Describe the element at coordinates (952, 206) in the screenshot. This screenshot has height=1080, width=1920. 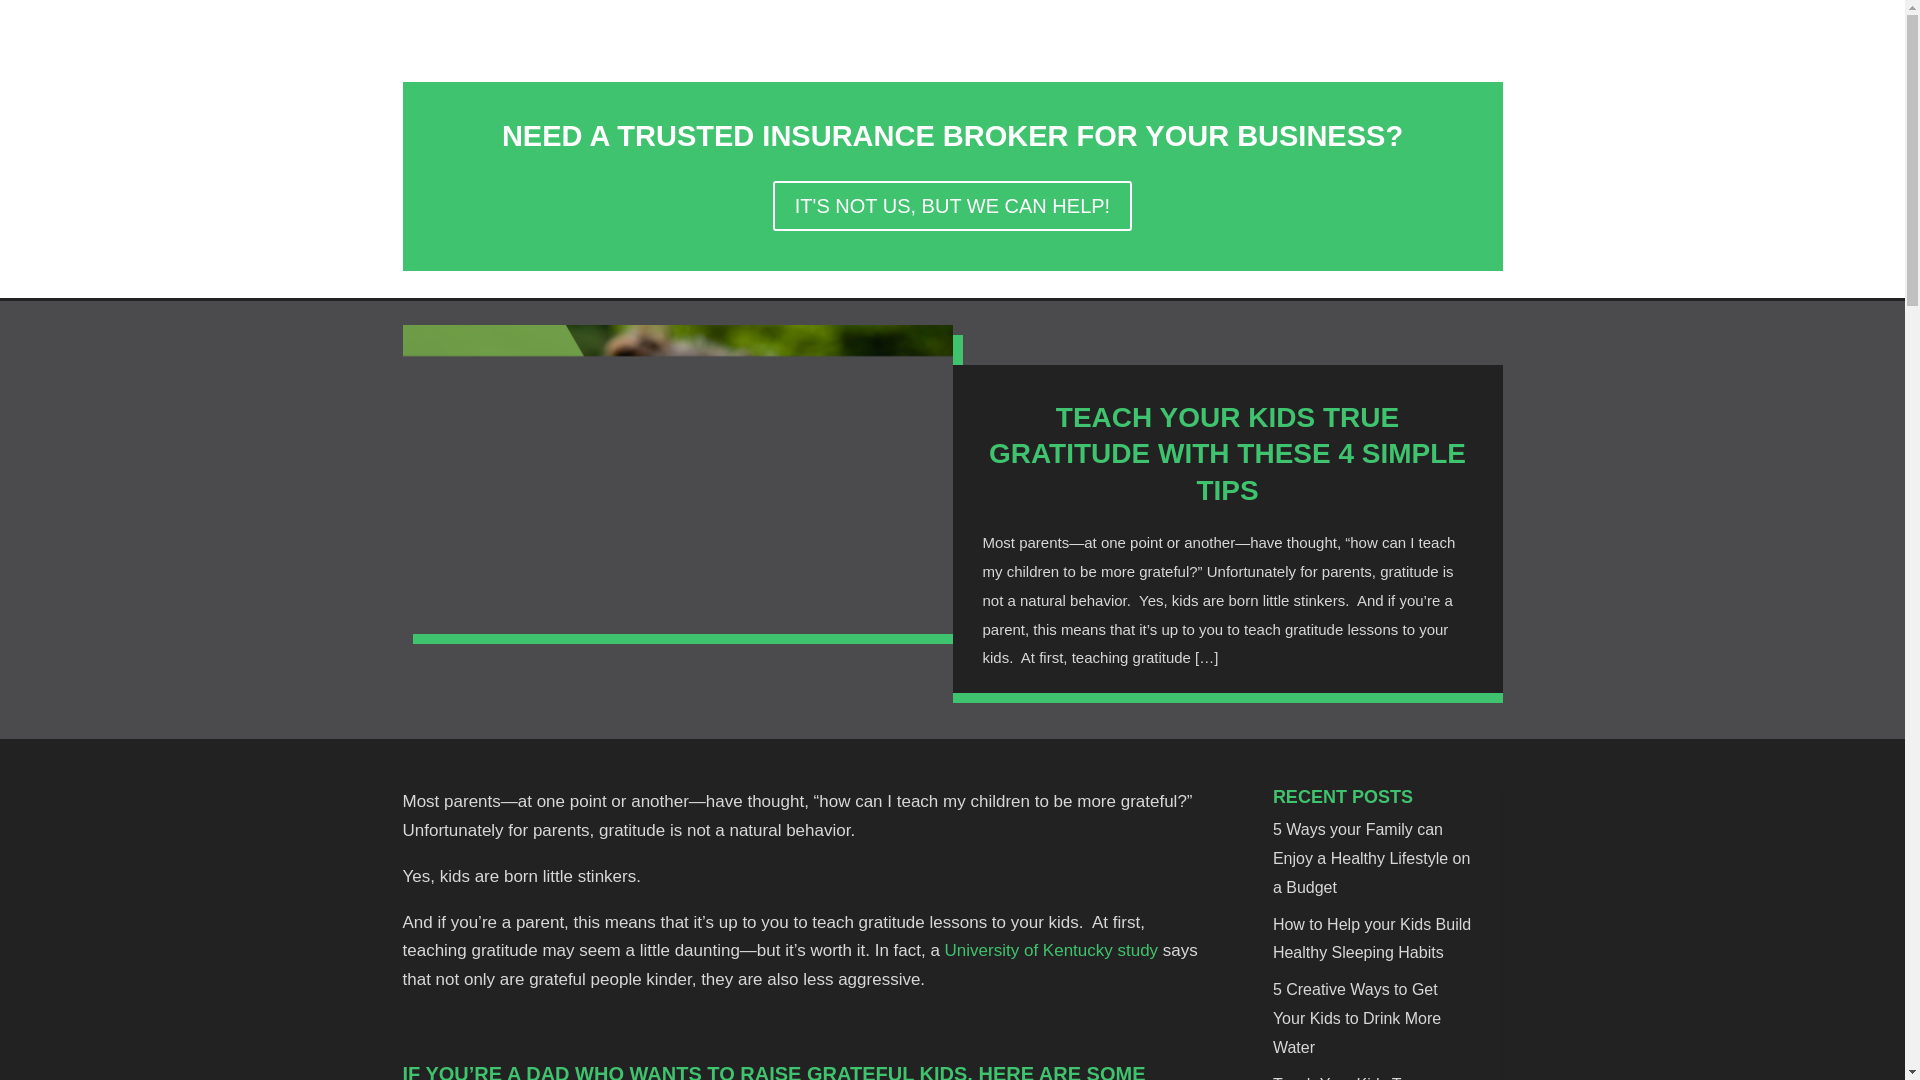
I see `IT'S NOT US, BUT WE CAN HELP!` at that location.